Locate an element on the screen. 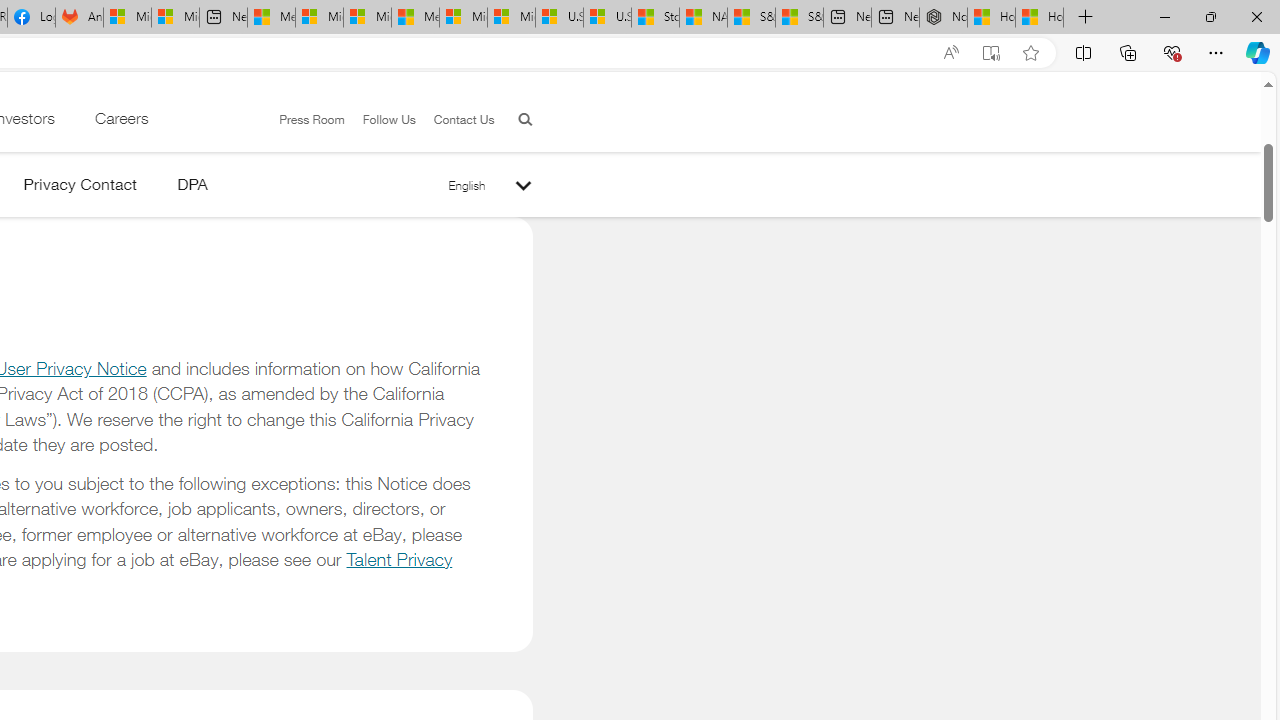  Enter Immersive Reader (F9) is located at coordinates (991, 53).